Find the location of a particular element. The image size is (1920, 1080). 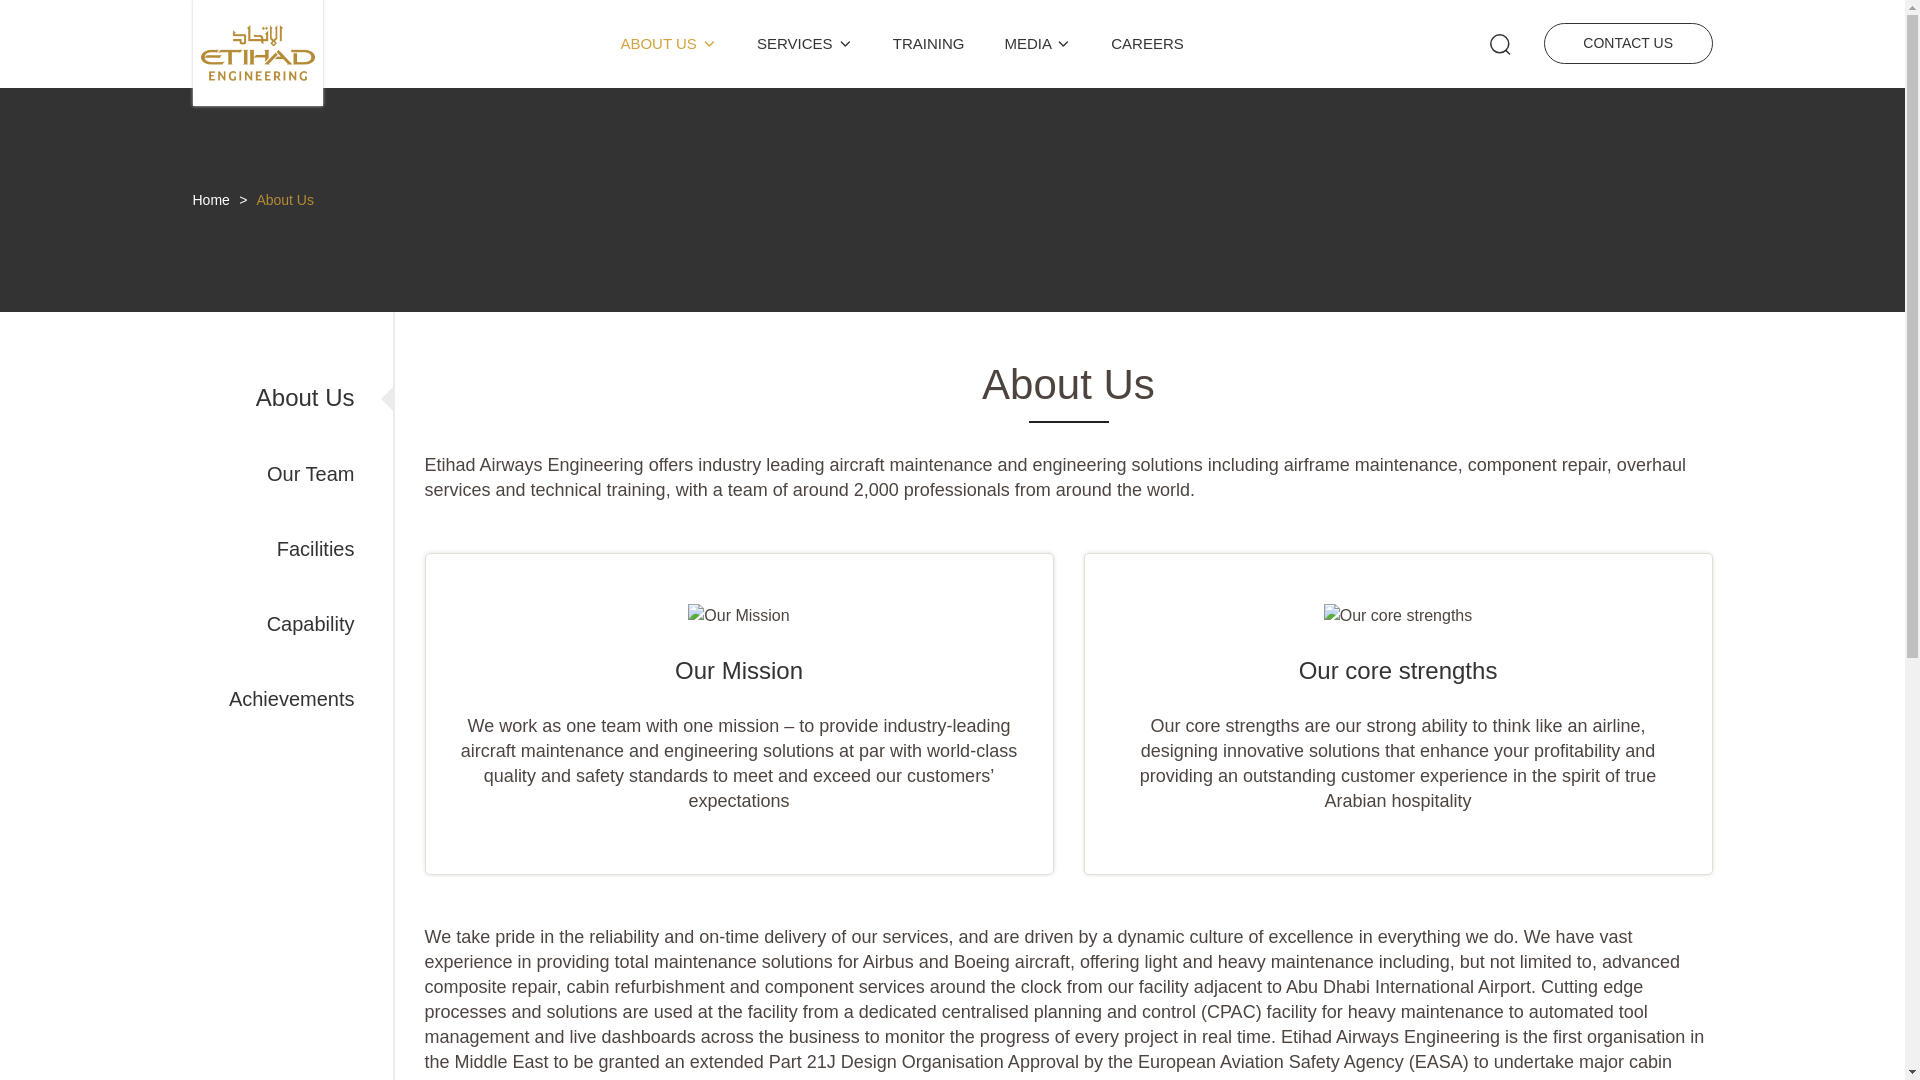

Achievements is located at coordinates (292, 698).